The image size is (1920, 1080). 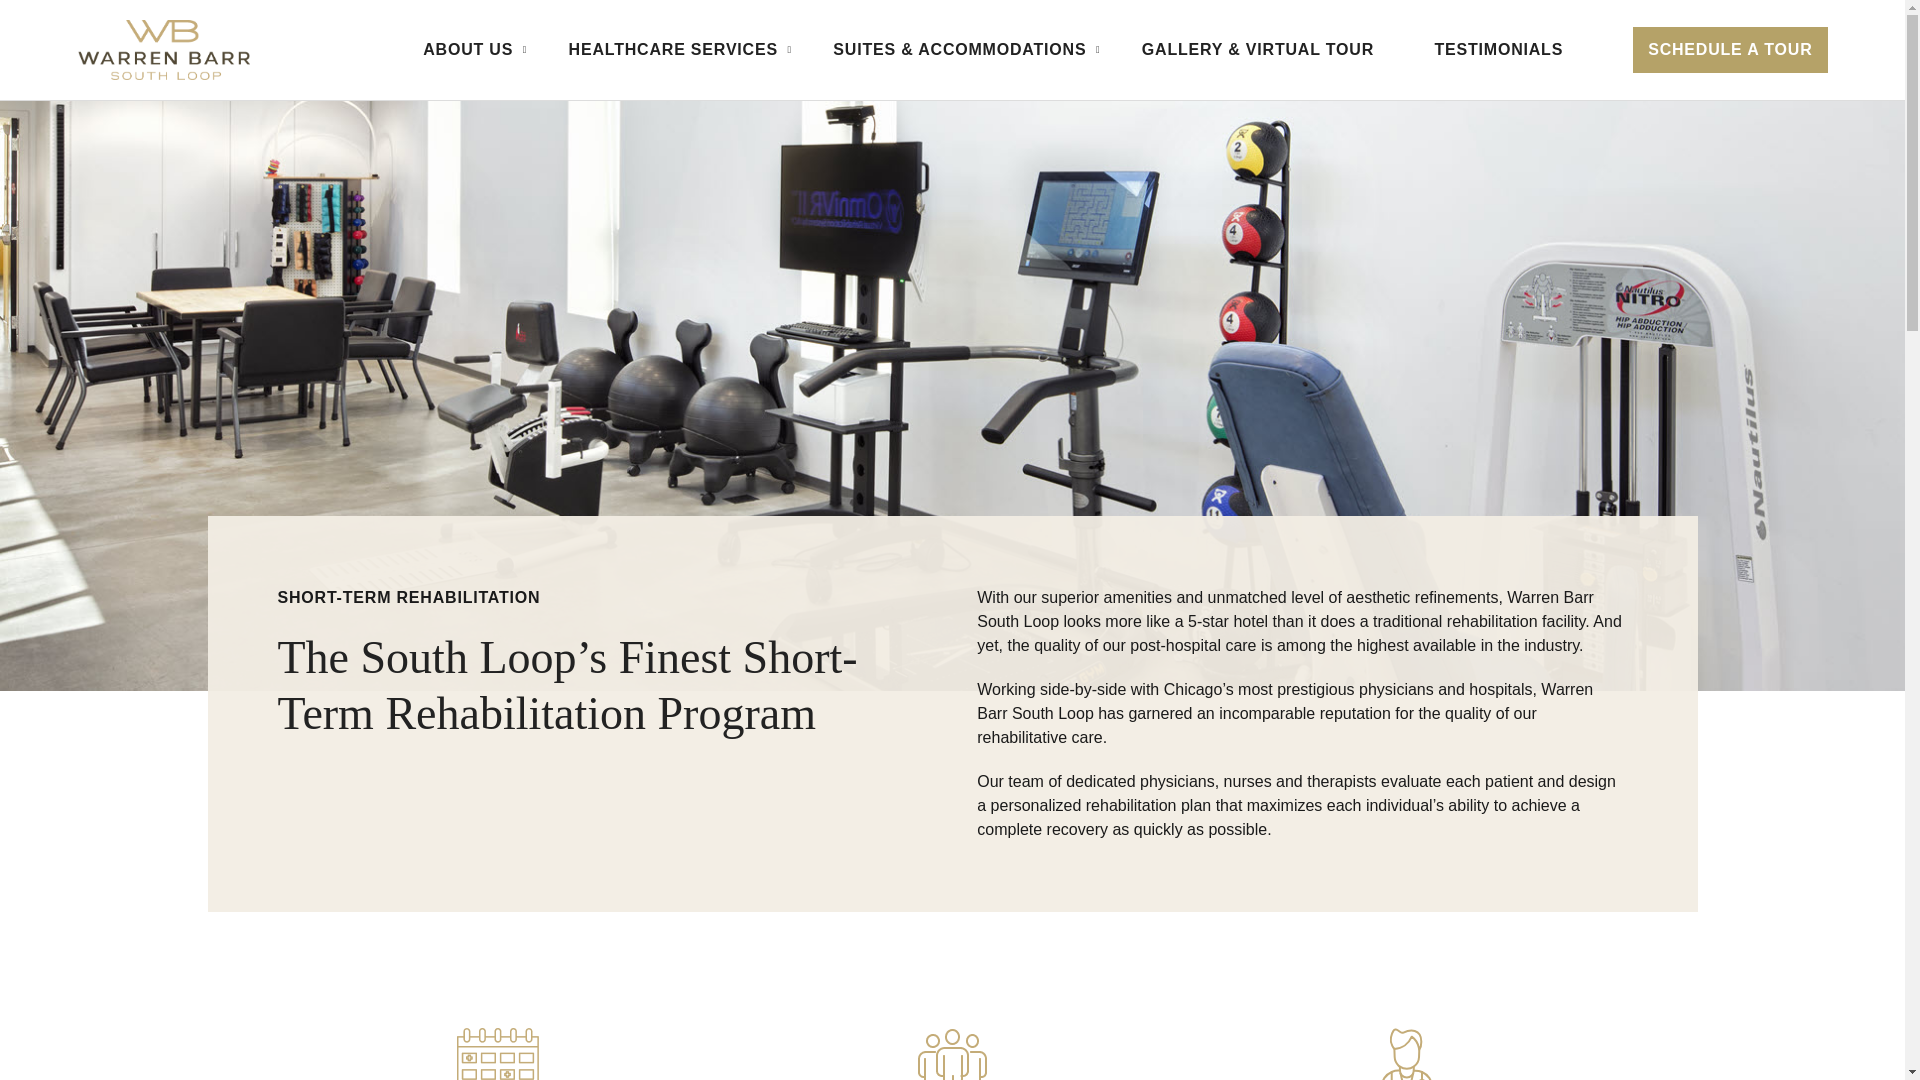 I want to click on TESTIMONIALS, so click(x=1498, y=50).